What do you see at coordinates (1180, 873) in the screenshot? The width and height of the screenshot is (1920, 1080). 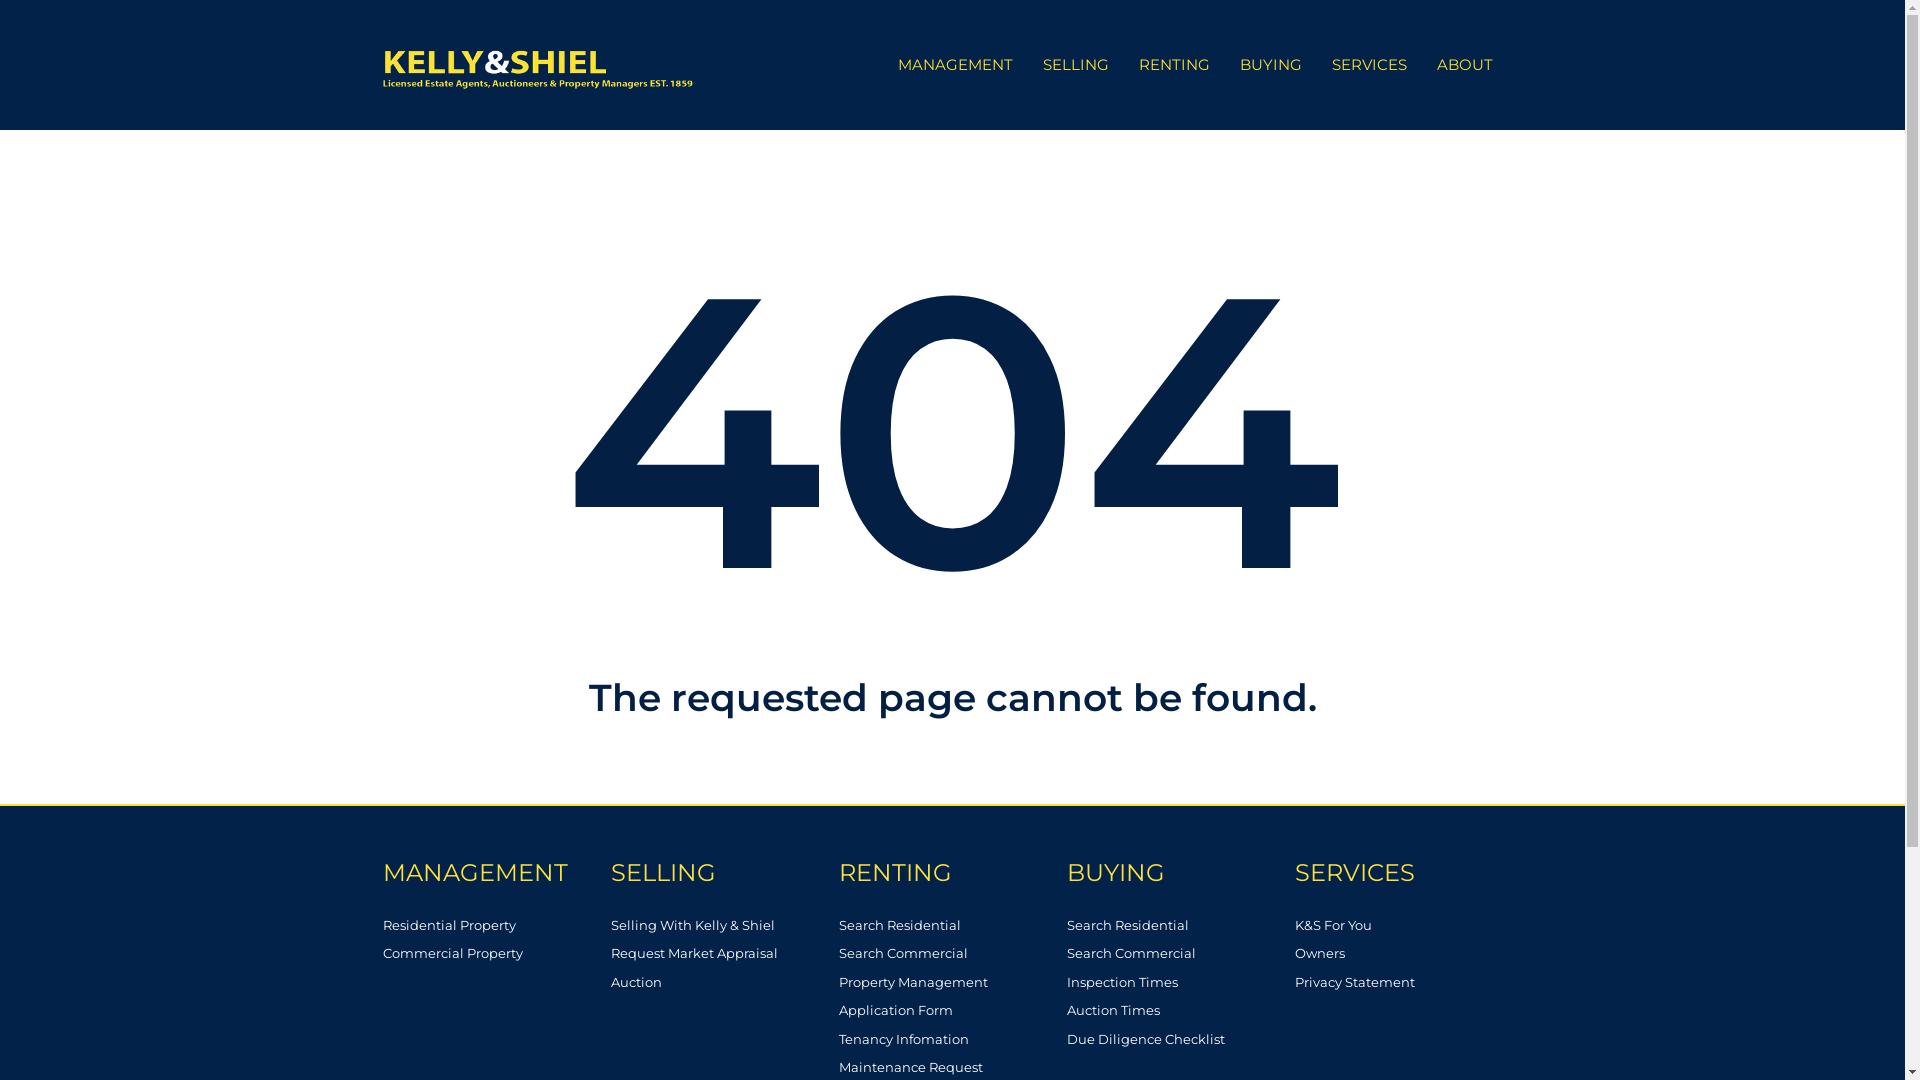 I see `BUYING` at bounding box center [1180, 873].